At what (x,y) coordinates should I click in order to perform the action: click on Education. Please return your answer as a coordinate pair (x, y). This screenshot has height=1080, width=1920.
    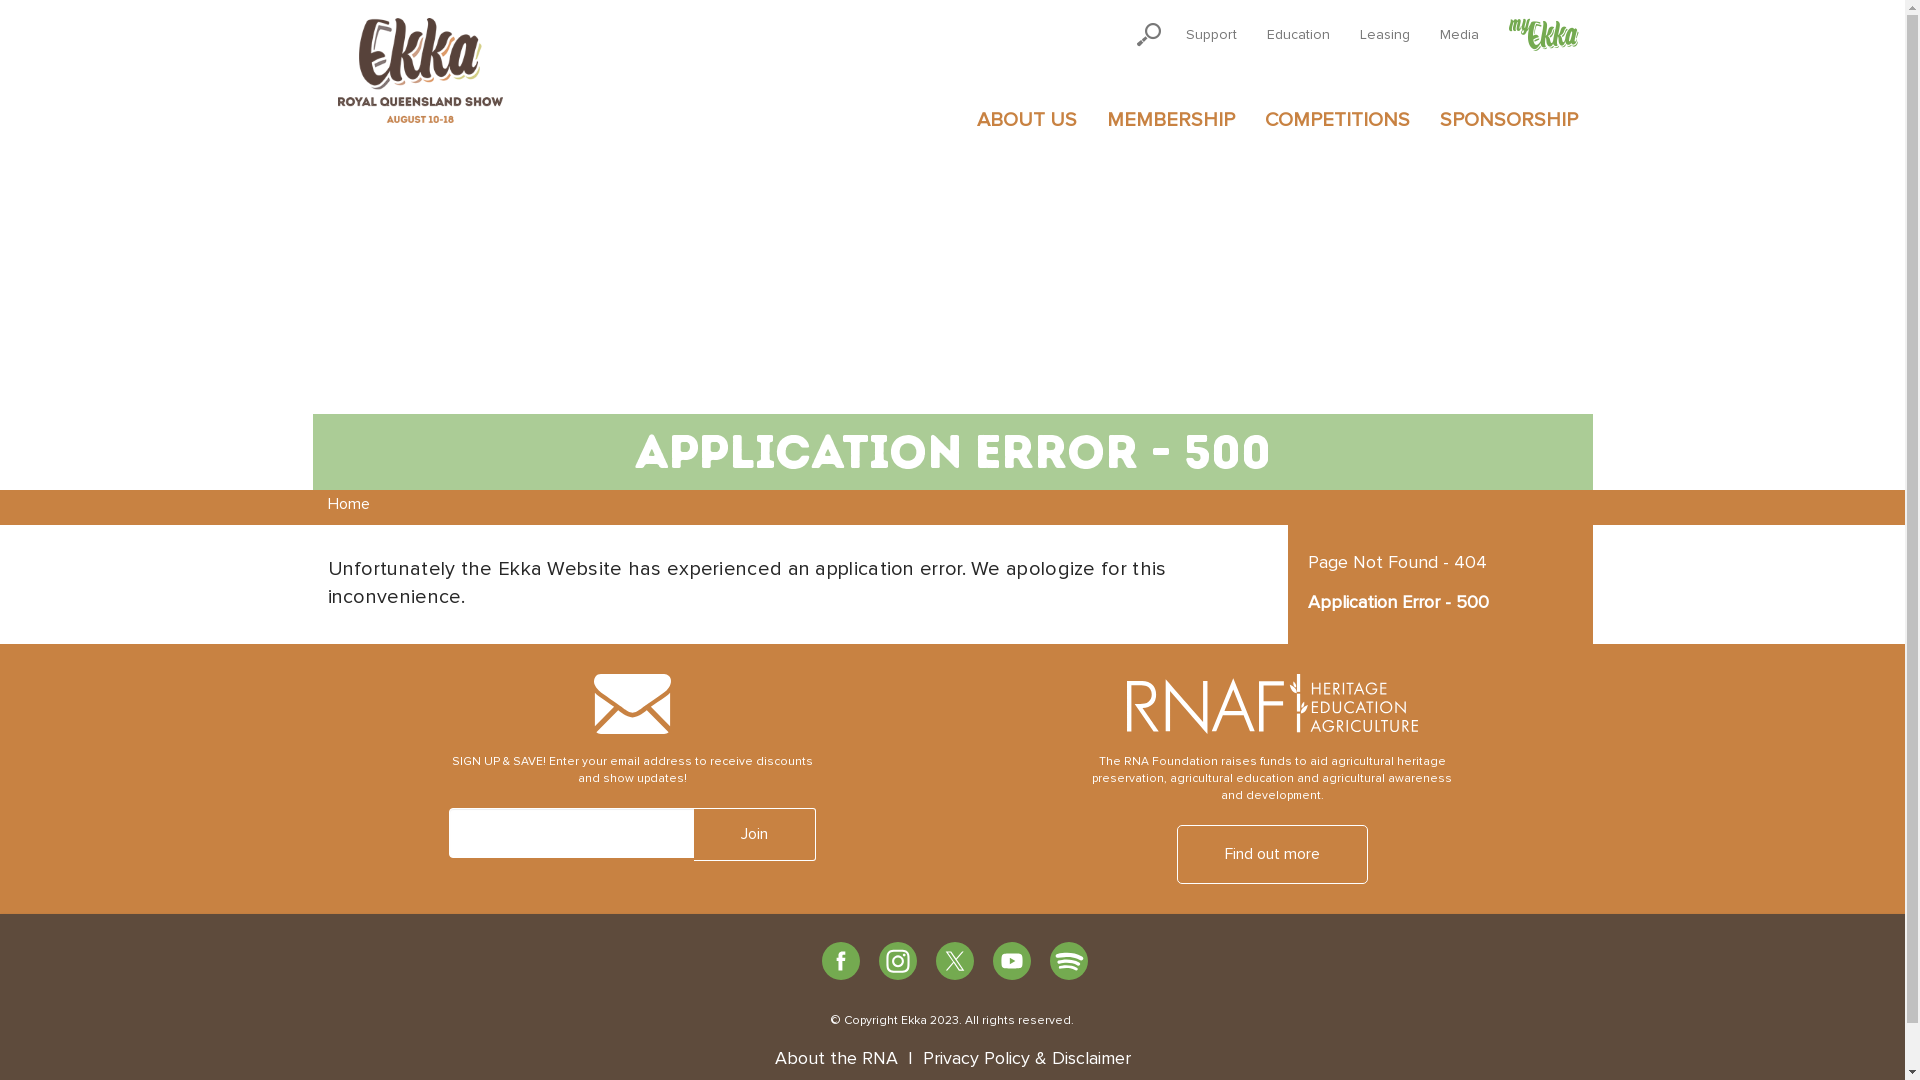
    Looking at the image, I should click on (1298, 35).